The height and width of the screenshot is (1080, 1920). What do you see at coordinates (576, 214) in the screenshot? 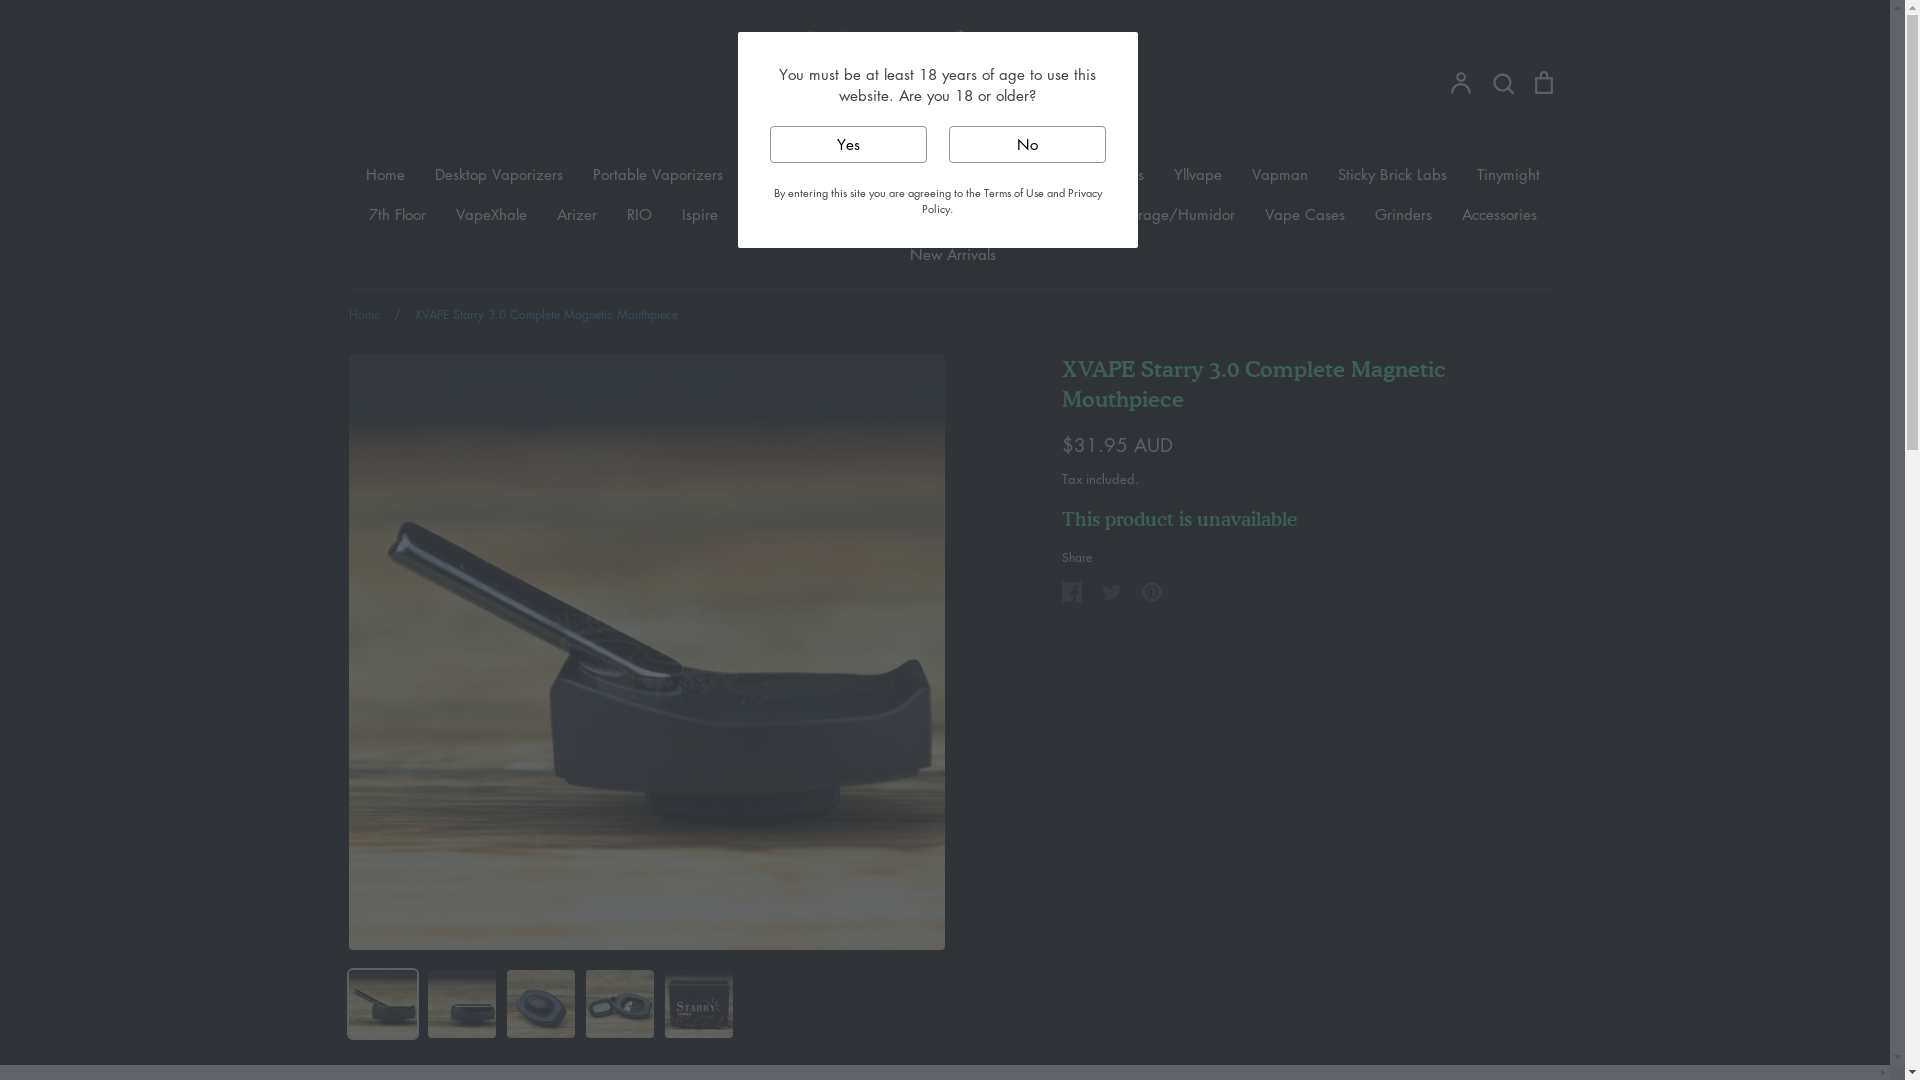
I see `Arizer` at bounding box center [576, 214].